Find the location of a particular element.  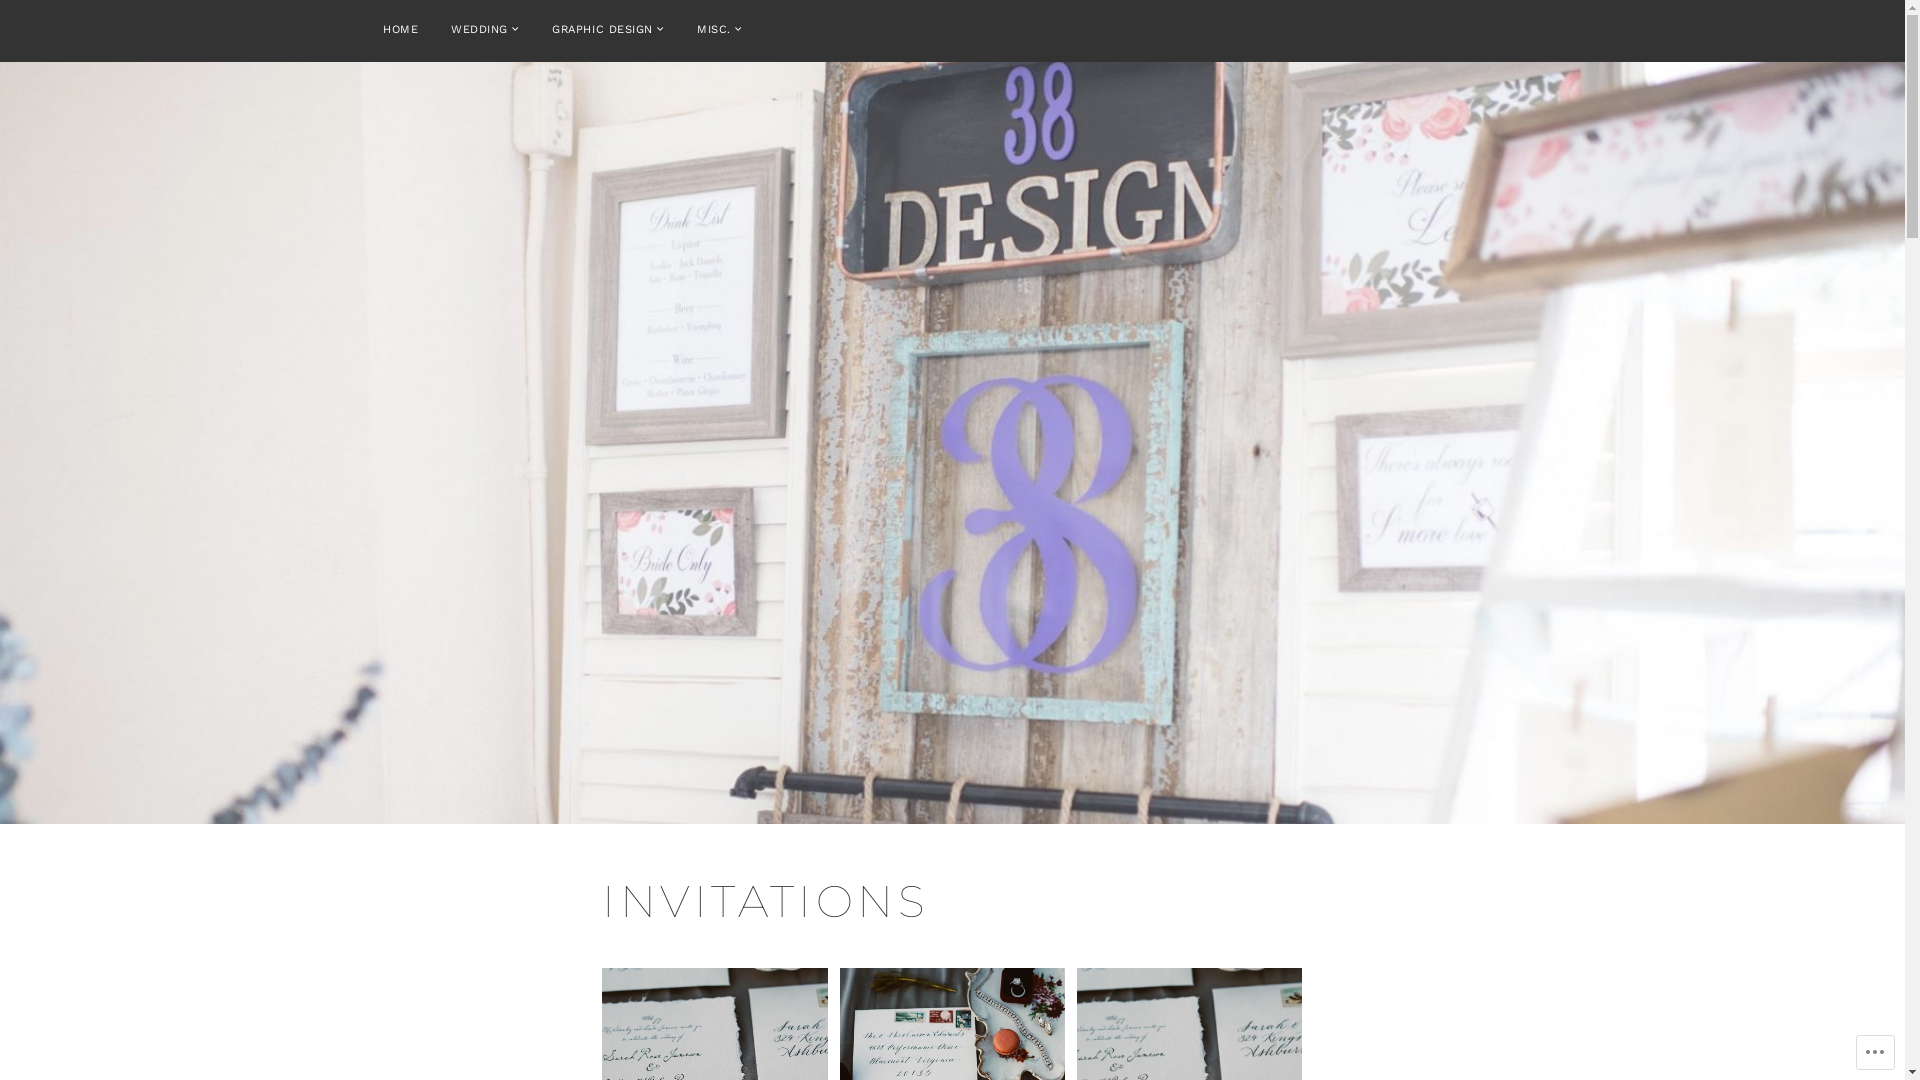

GRAPHIC DESIGN is located at coordinates (608, 30).